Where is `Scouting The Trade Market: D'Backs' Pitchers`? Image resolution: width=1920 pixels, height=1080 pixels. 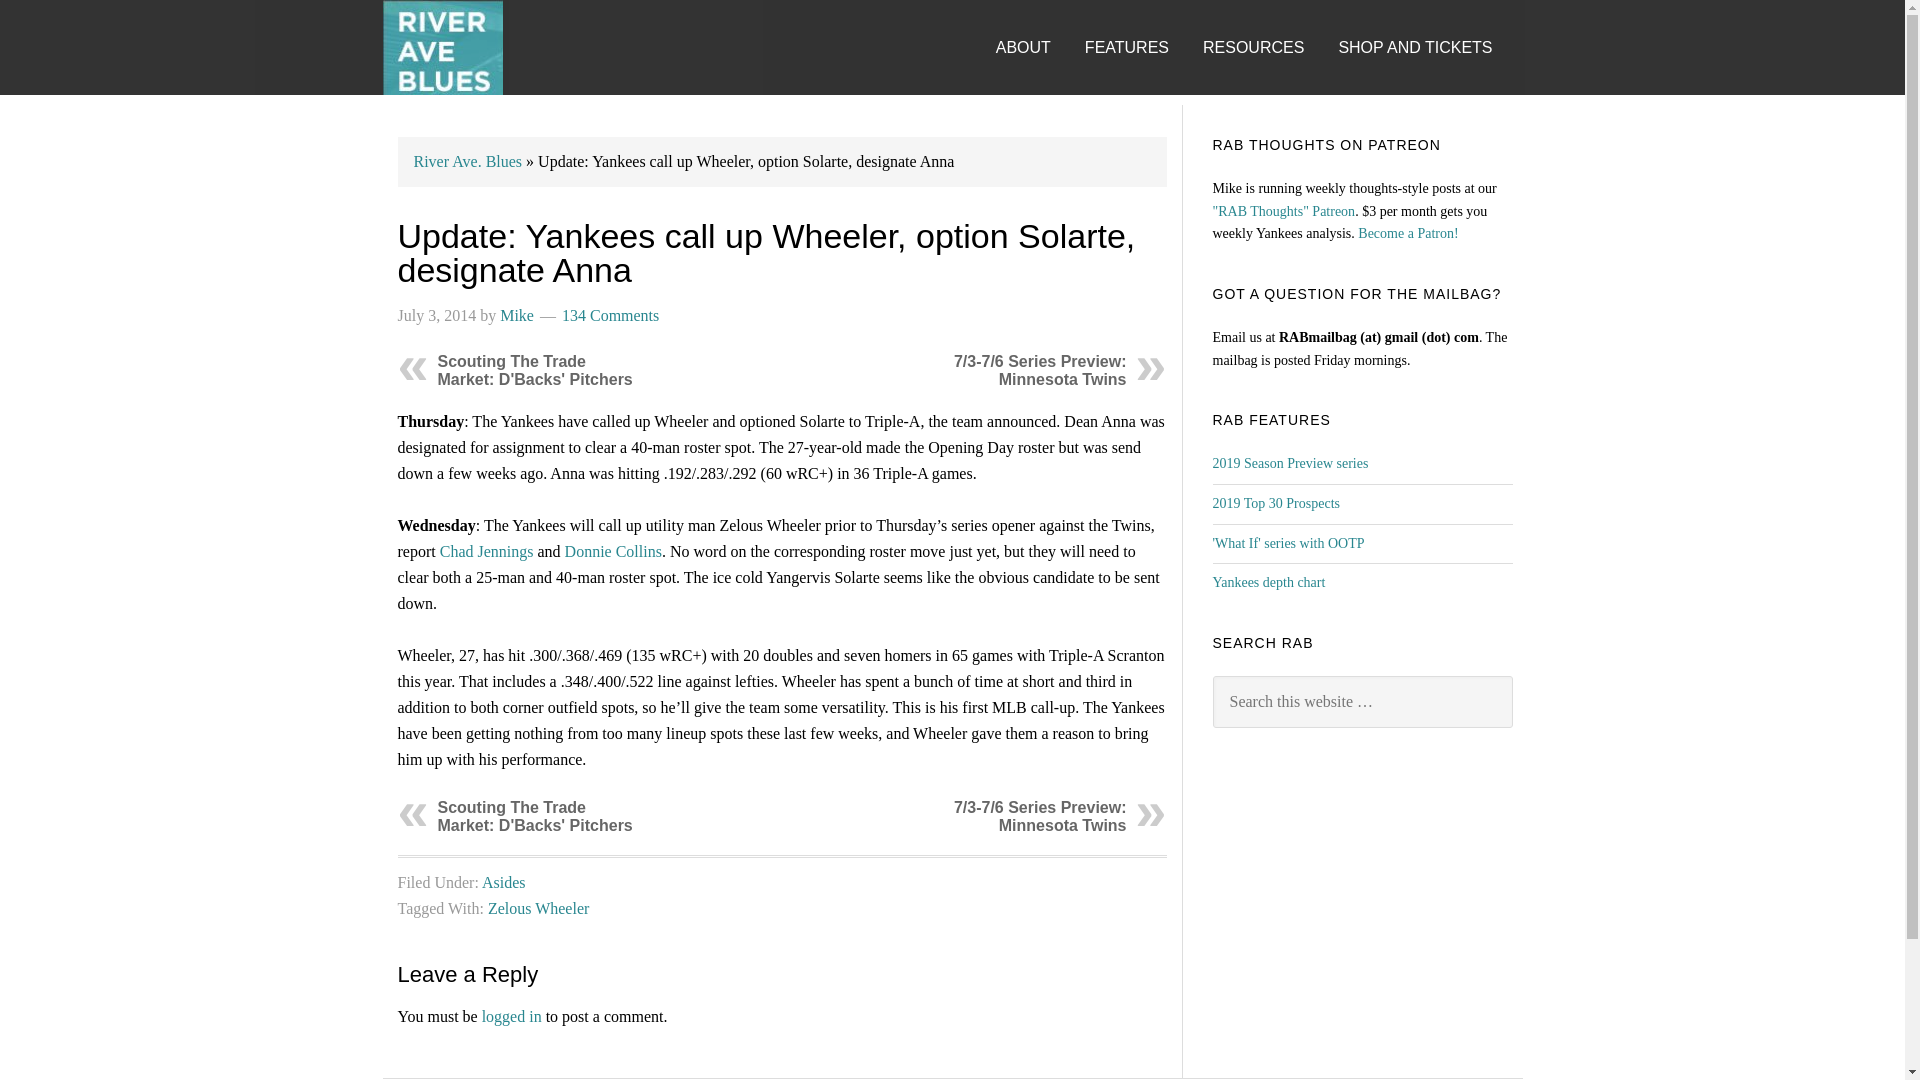 Scouting The Trade Market: D'Backs' Pitchers is located at coordinates (535, 370).